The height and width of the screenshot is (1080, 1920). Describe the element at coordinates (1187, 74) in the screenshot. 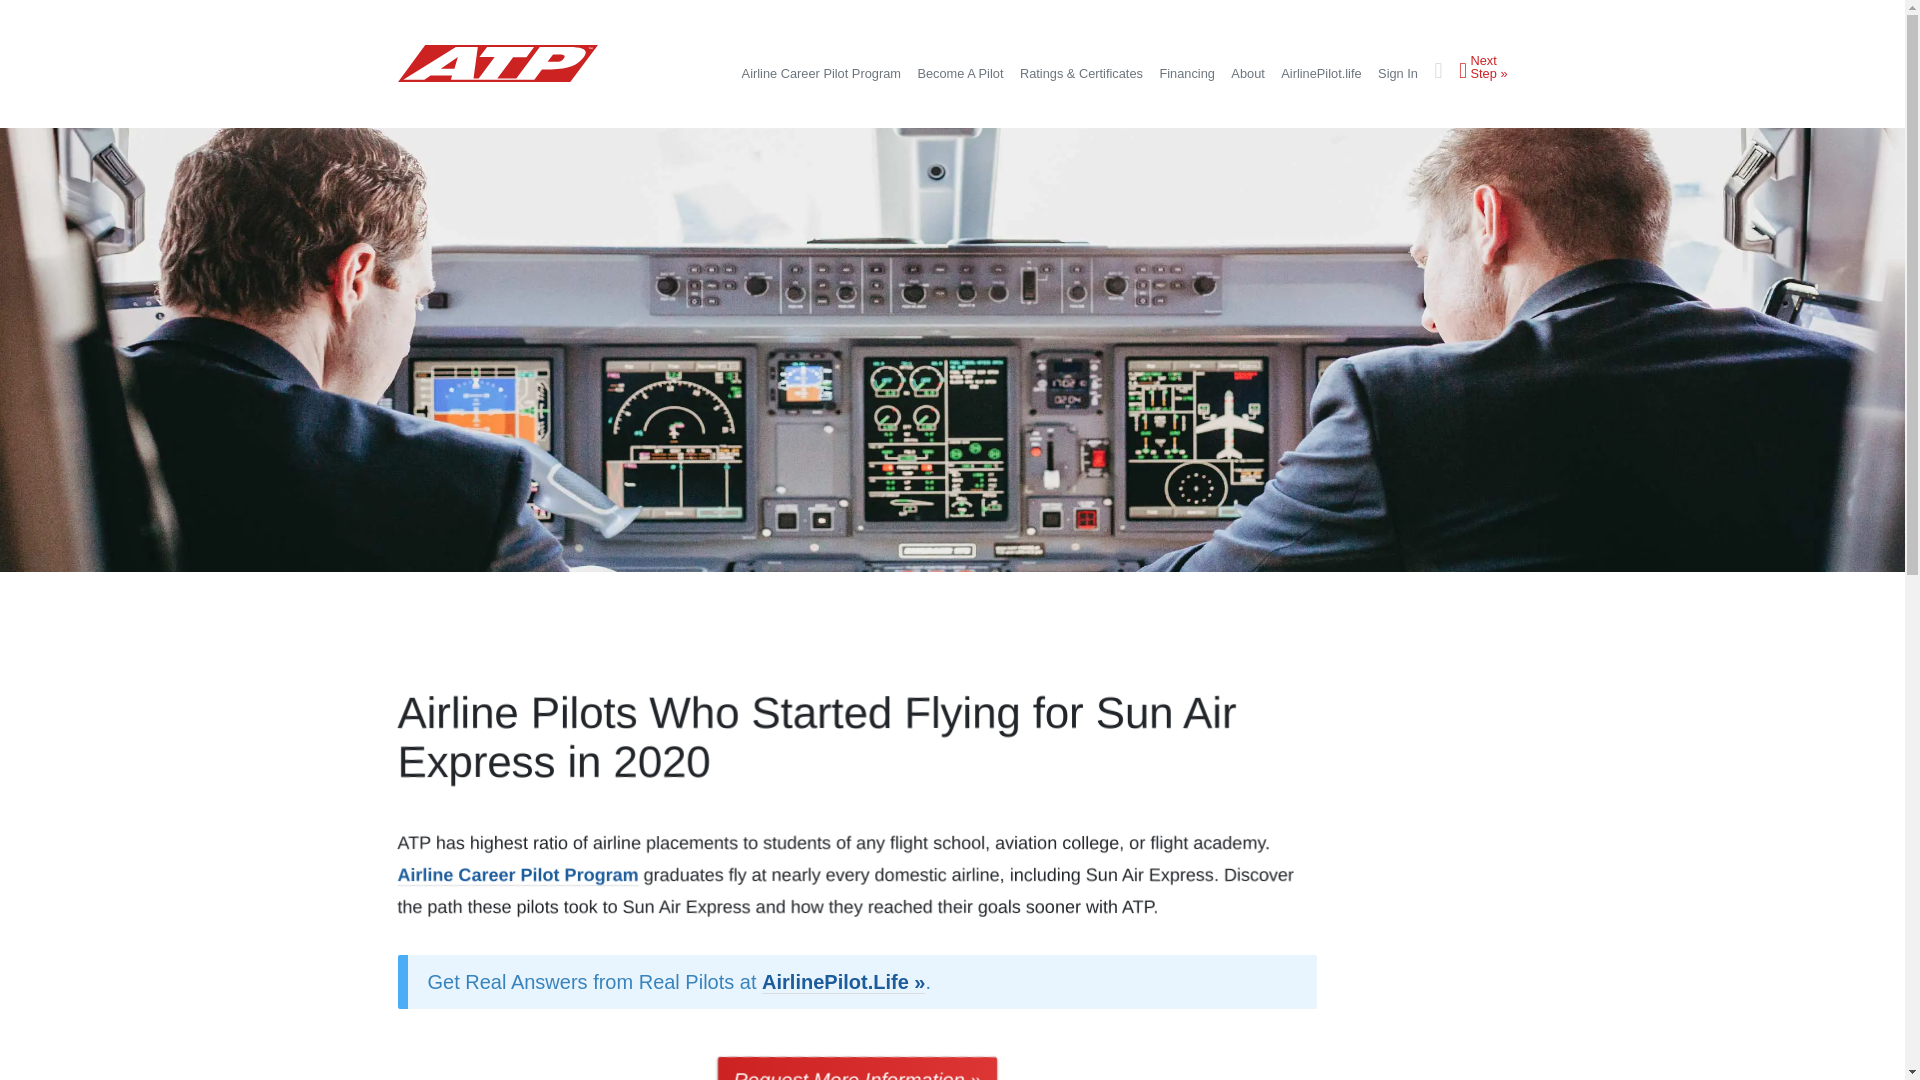

I see `Financing` at that location.